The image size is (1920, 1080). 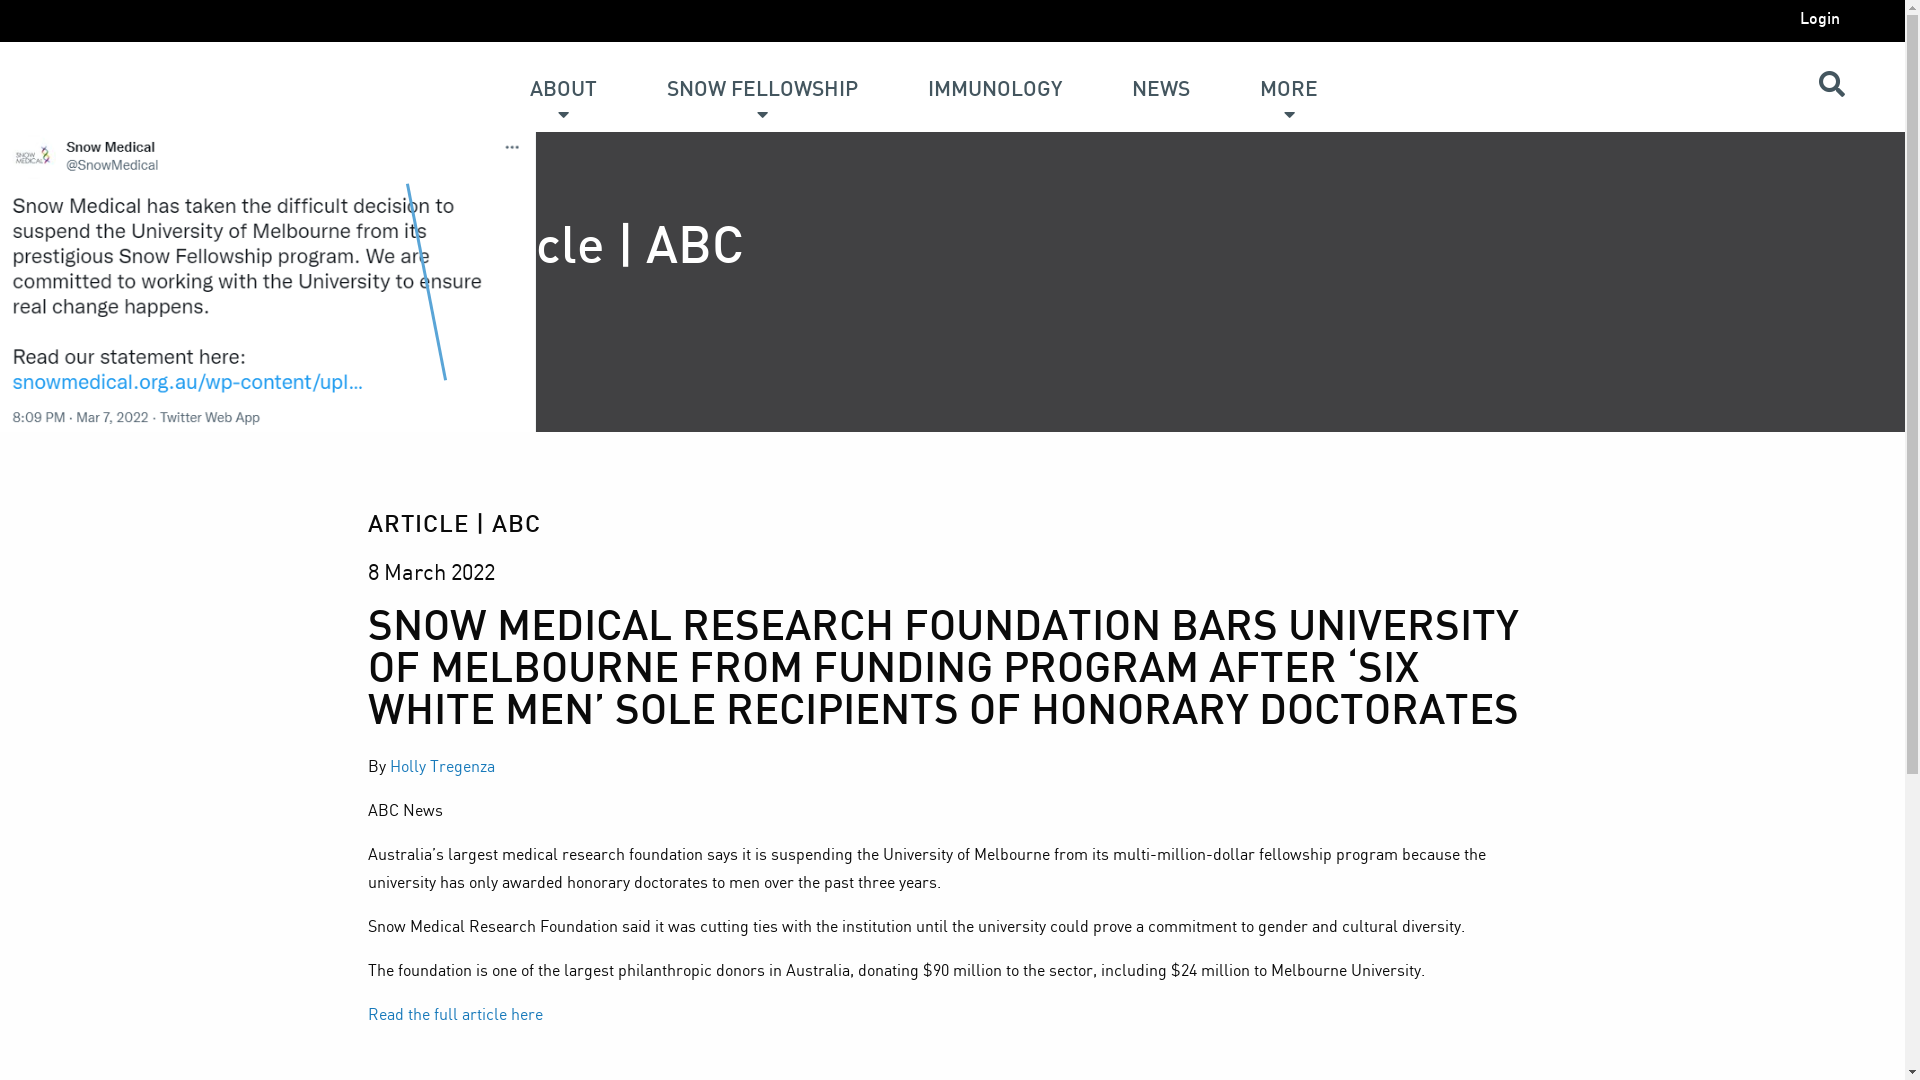 What do you see at coordinates (1161, 74) in the screenshot?
I see `NEWS` at bounding box center [1161, 74].